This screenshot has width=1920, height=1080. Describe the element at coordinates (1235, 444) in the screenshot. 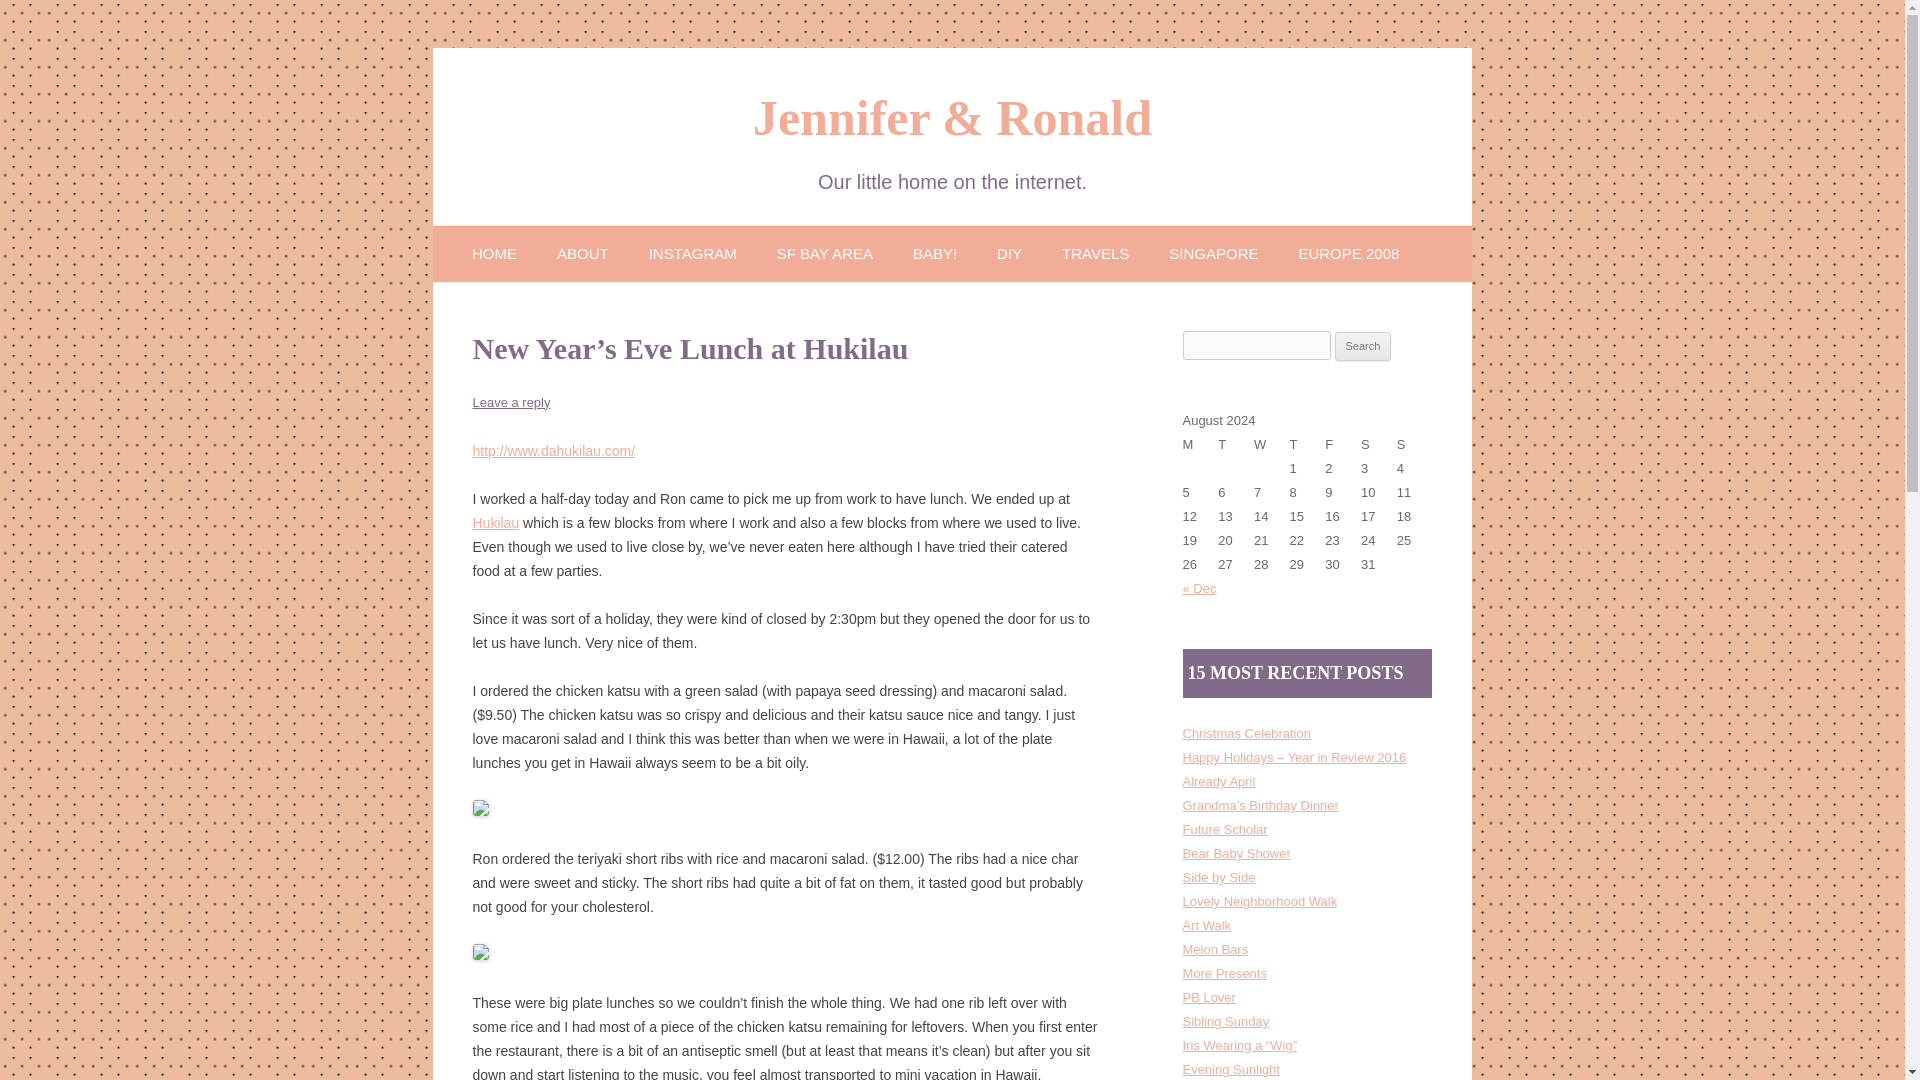

I see `Tuesday` at that location.